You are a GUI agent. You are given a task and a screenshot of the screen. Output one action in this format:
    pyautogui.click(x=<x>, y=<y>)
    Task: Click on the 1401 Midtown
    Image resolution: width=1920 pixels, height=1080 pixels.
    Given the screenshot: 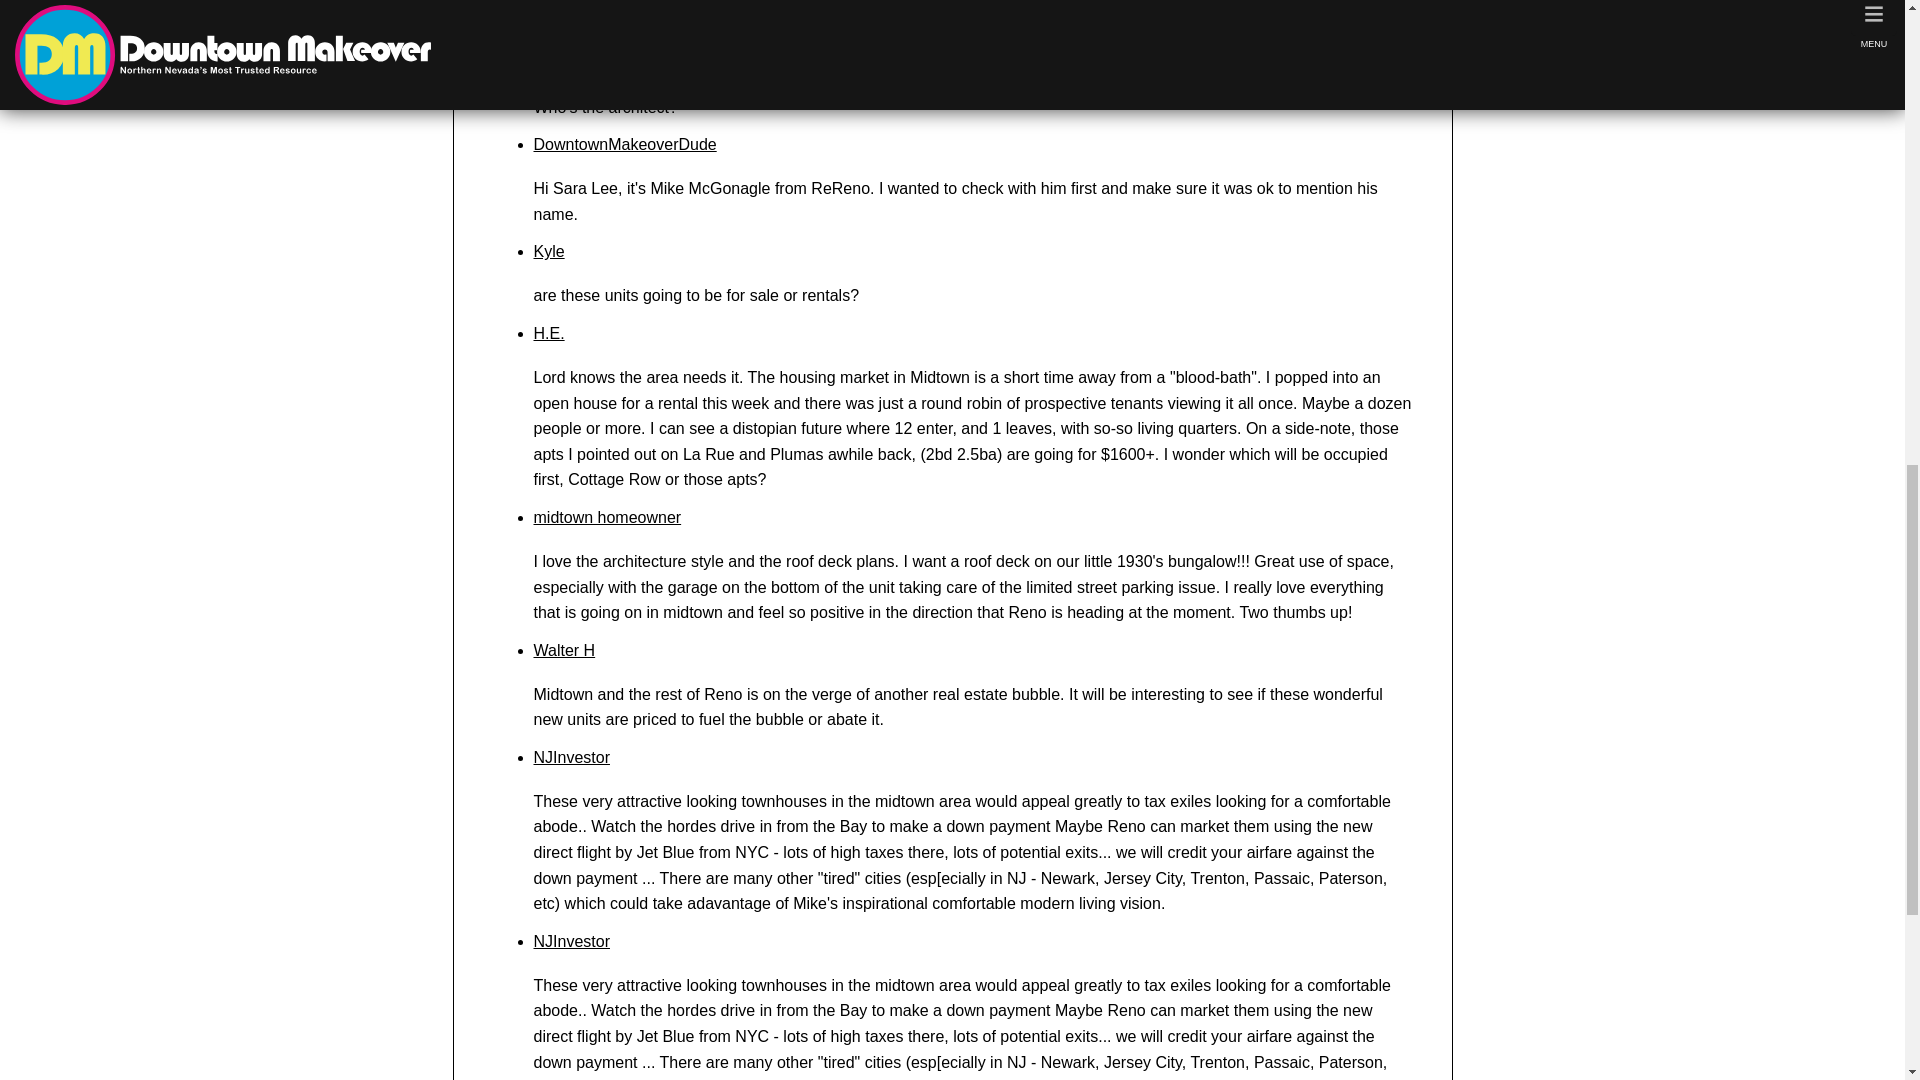 What is the action you would take?
    pyautogui.click(x=1125, y=1)
    